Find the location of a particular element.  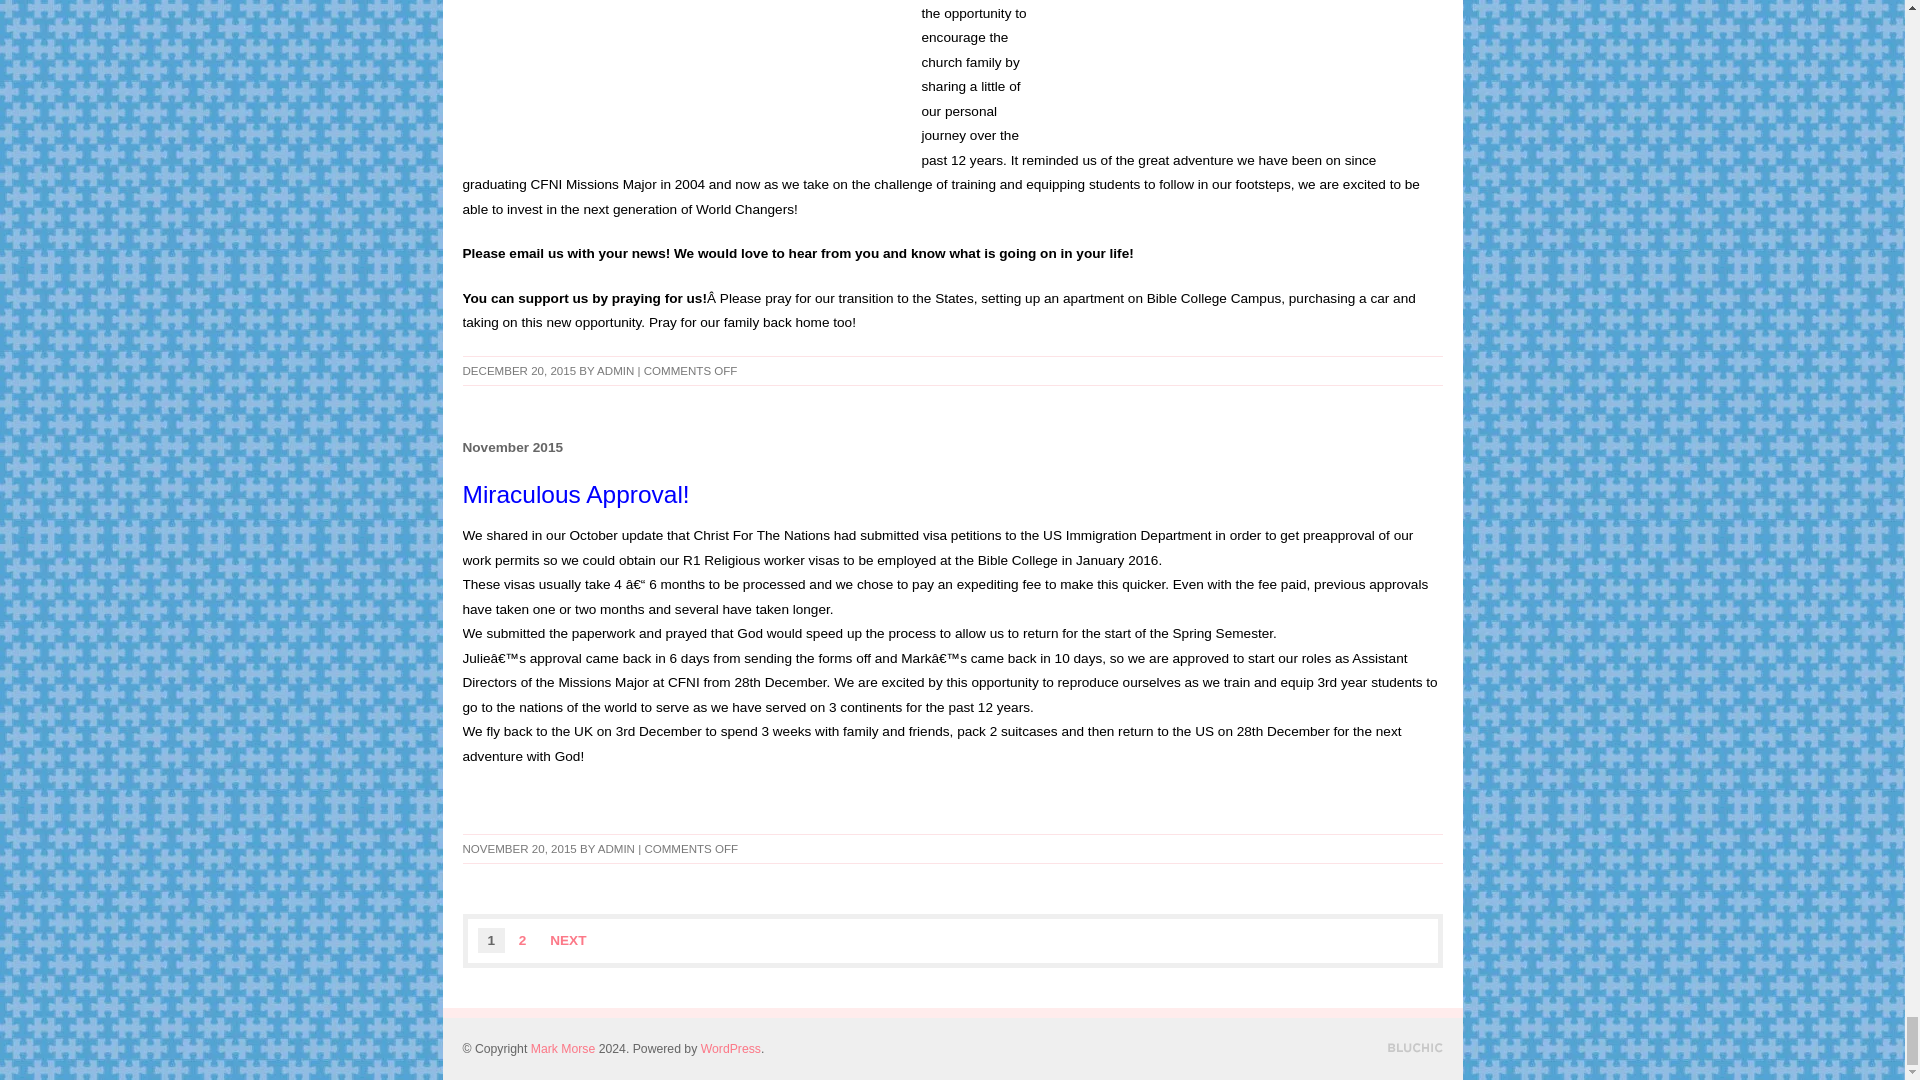

WordPress is located at coordinates (730, 1049).